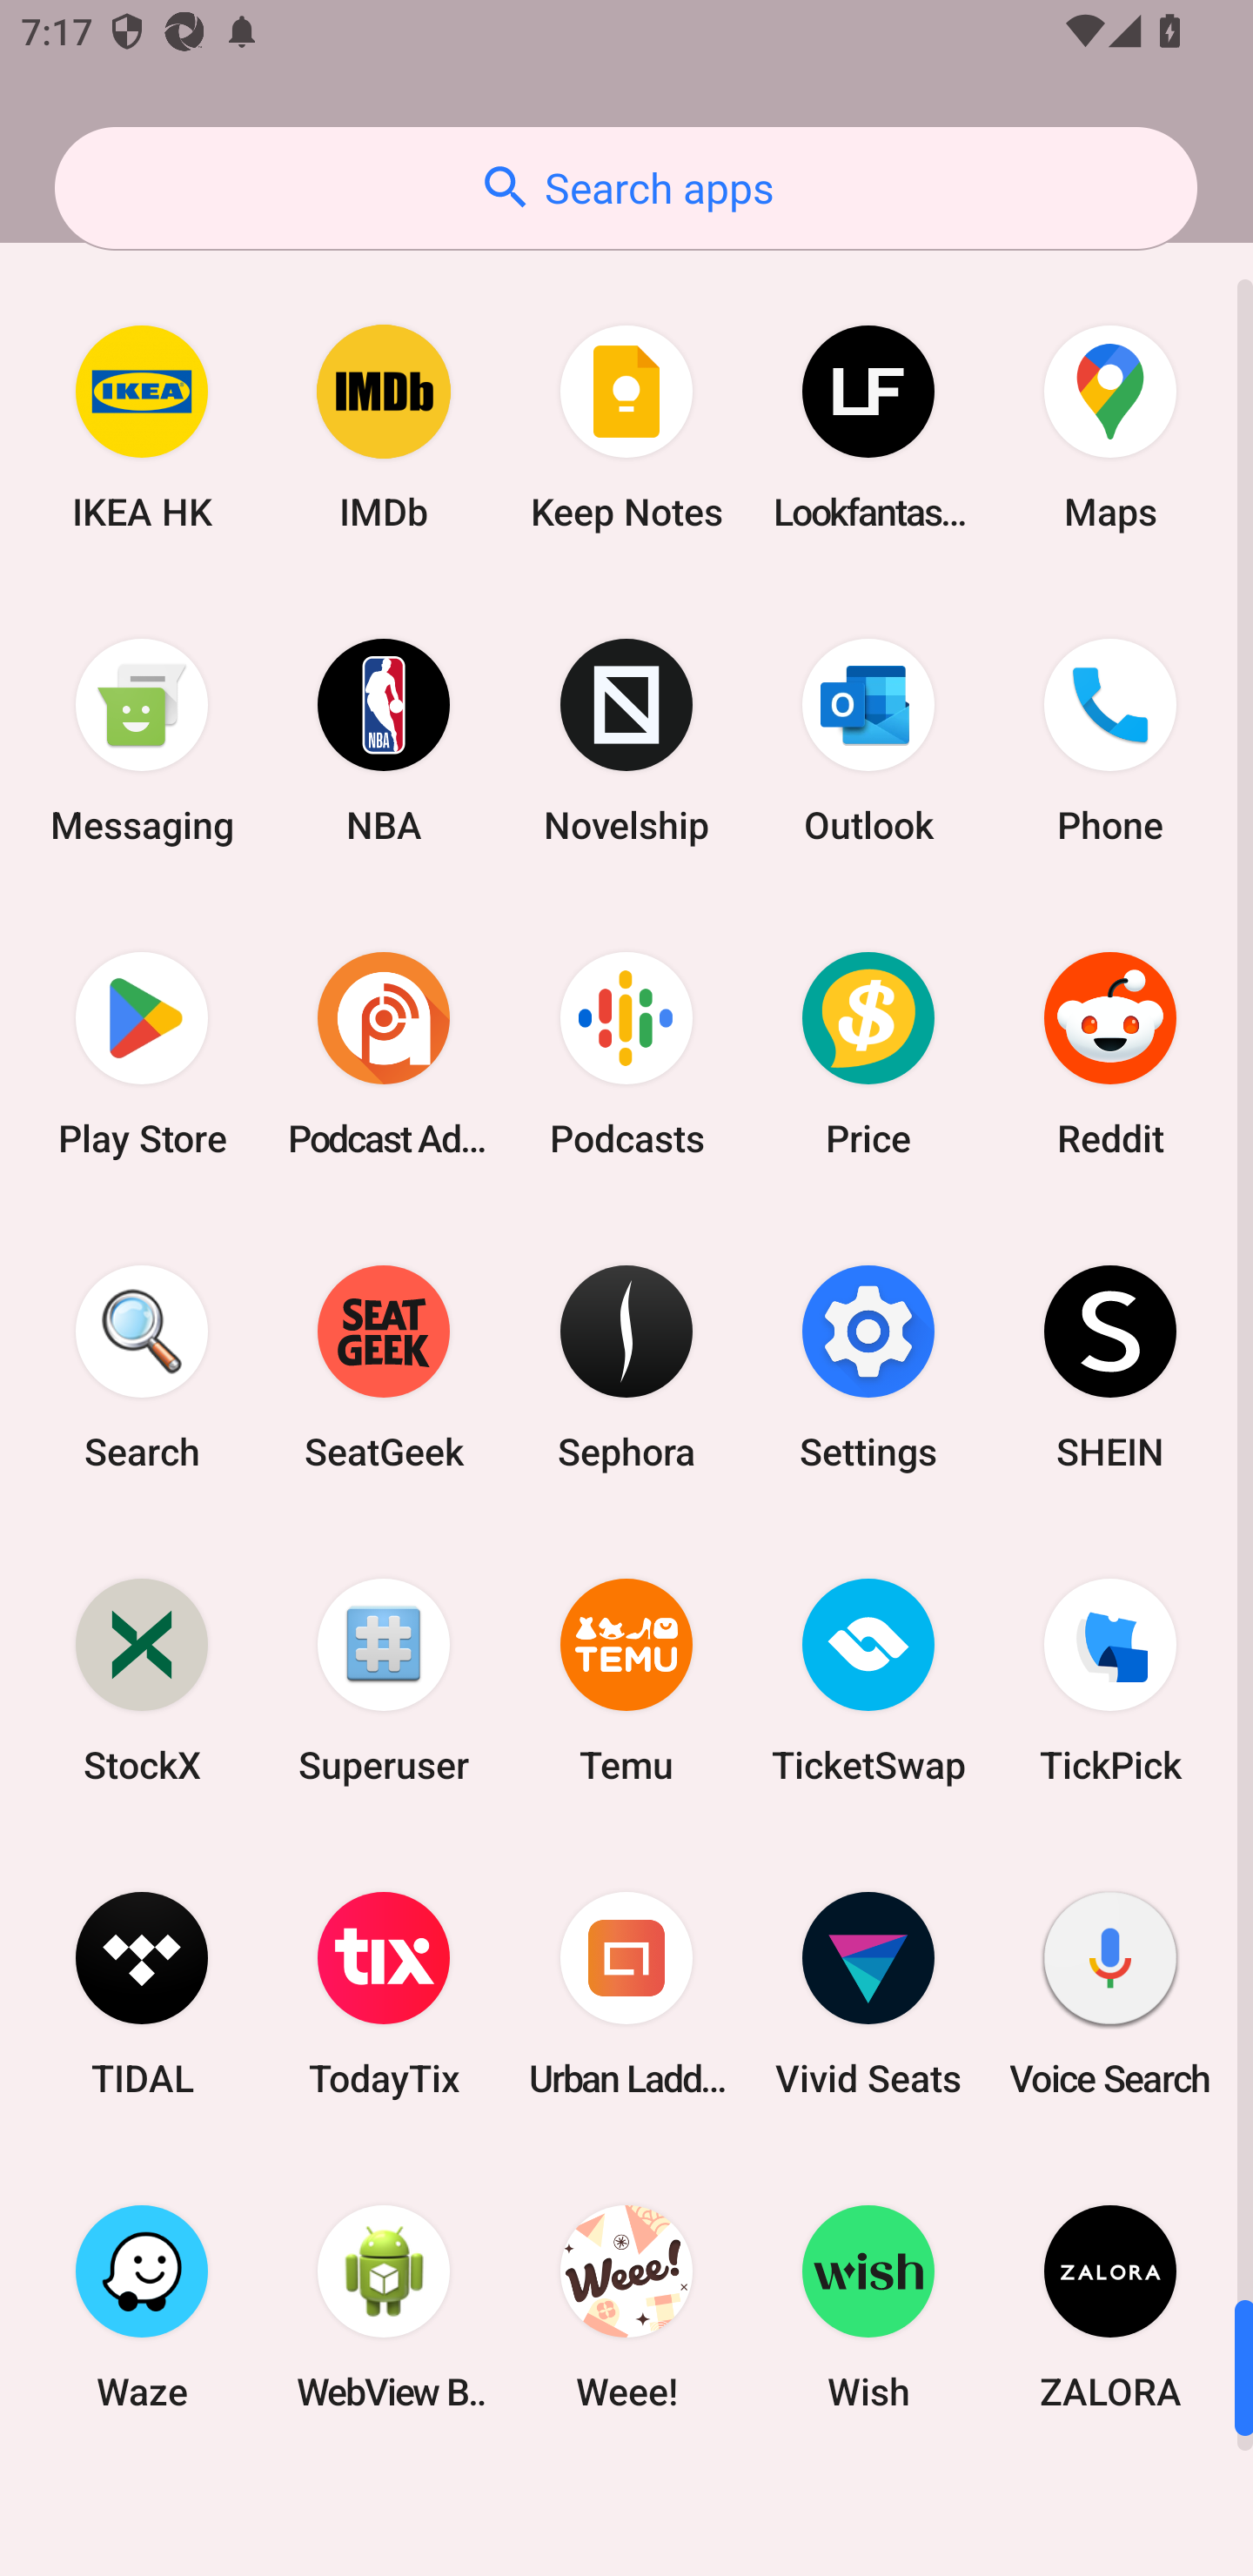 The height and width of the screenshot is (2576, 1253). What do you see at coordinates (868, 426) in the screenshot?
I see `Lookfantastic` at bounding box center [868, 426].